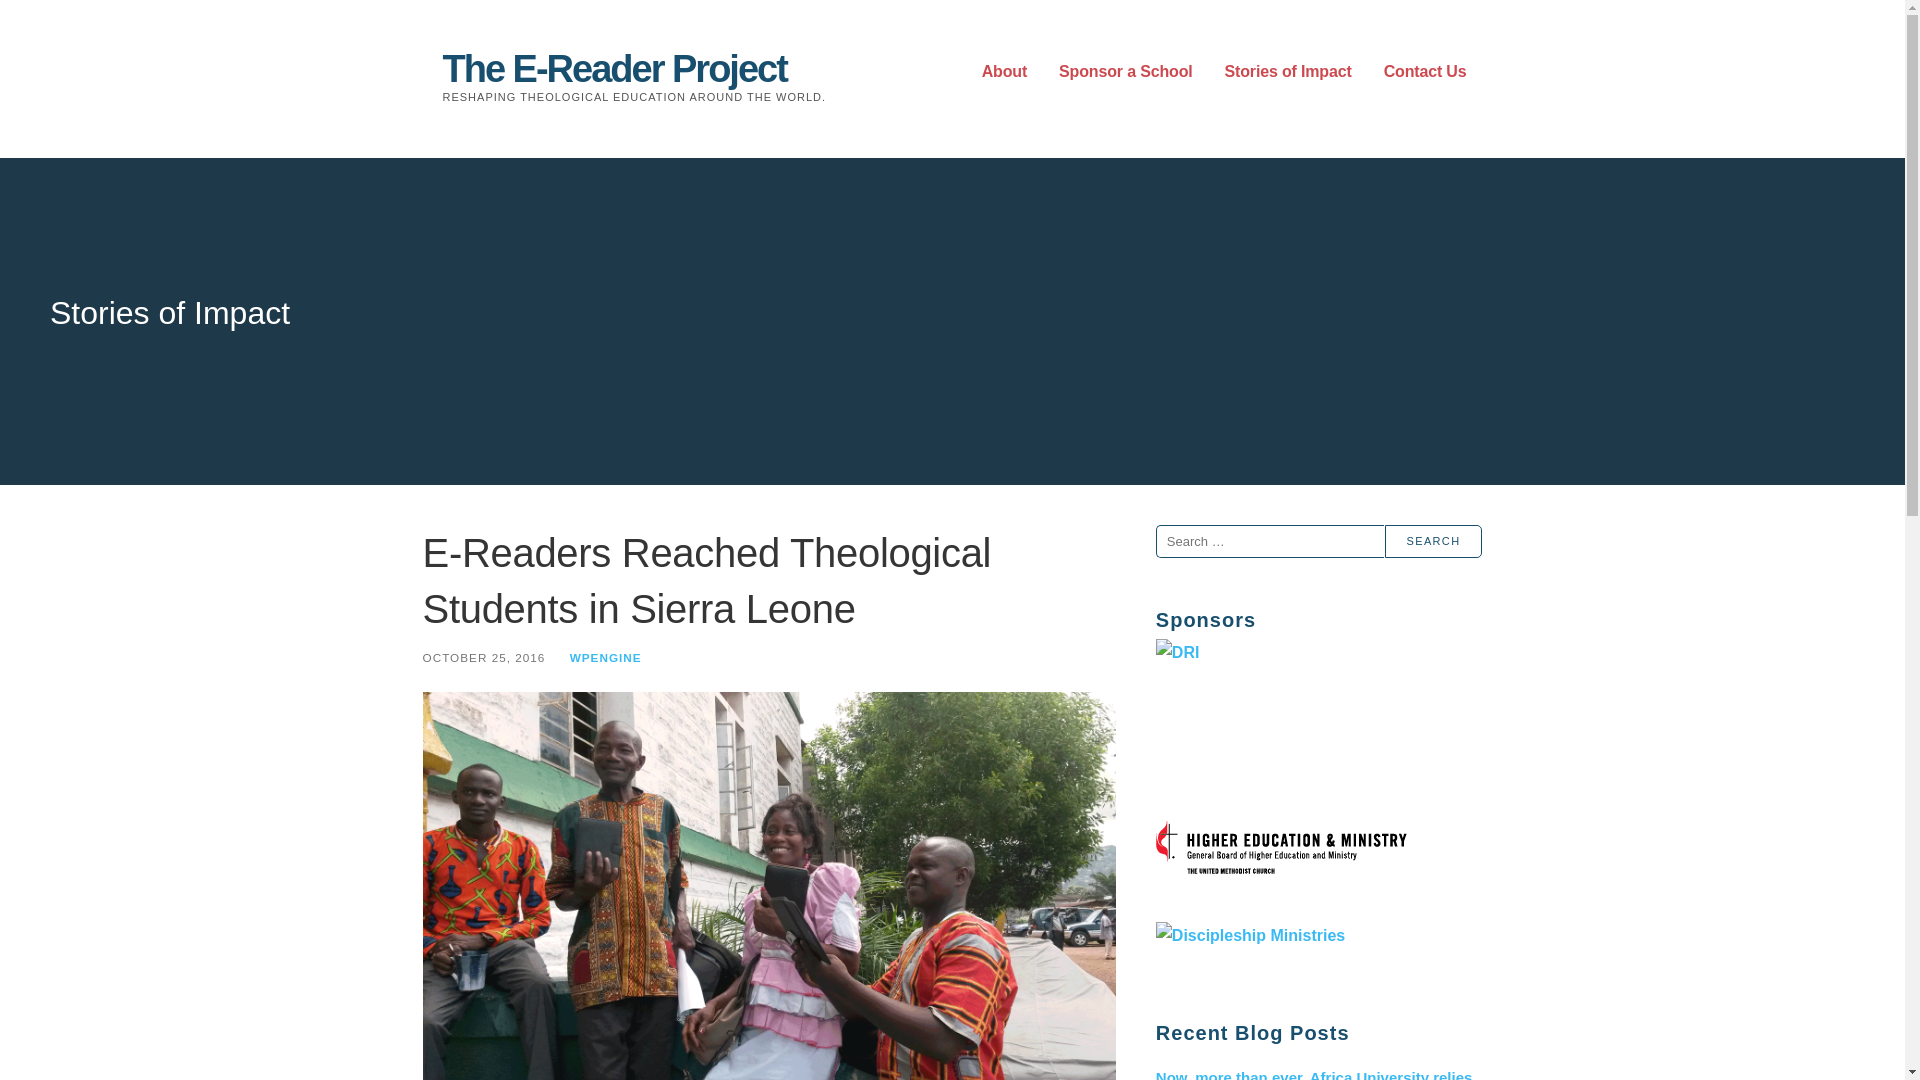 This screenshot has width=1920, height=1080. Describe the element at coordinates (1126, 72) in the screenshot. I see `Sponsor a School` at that location.